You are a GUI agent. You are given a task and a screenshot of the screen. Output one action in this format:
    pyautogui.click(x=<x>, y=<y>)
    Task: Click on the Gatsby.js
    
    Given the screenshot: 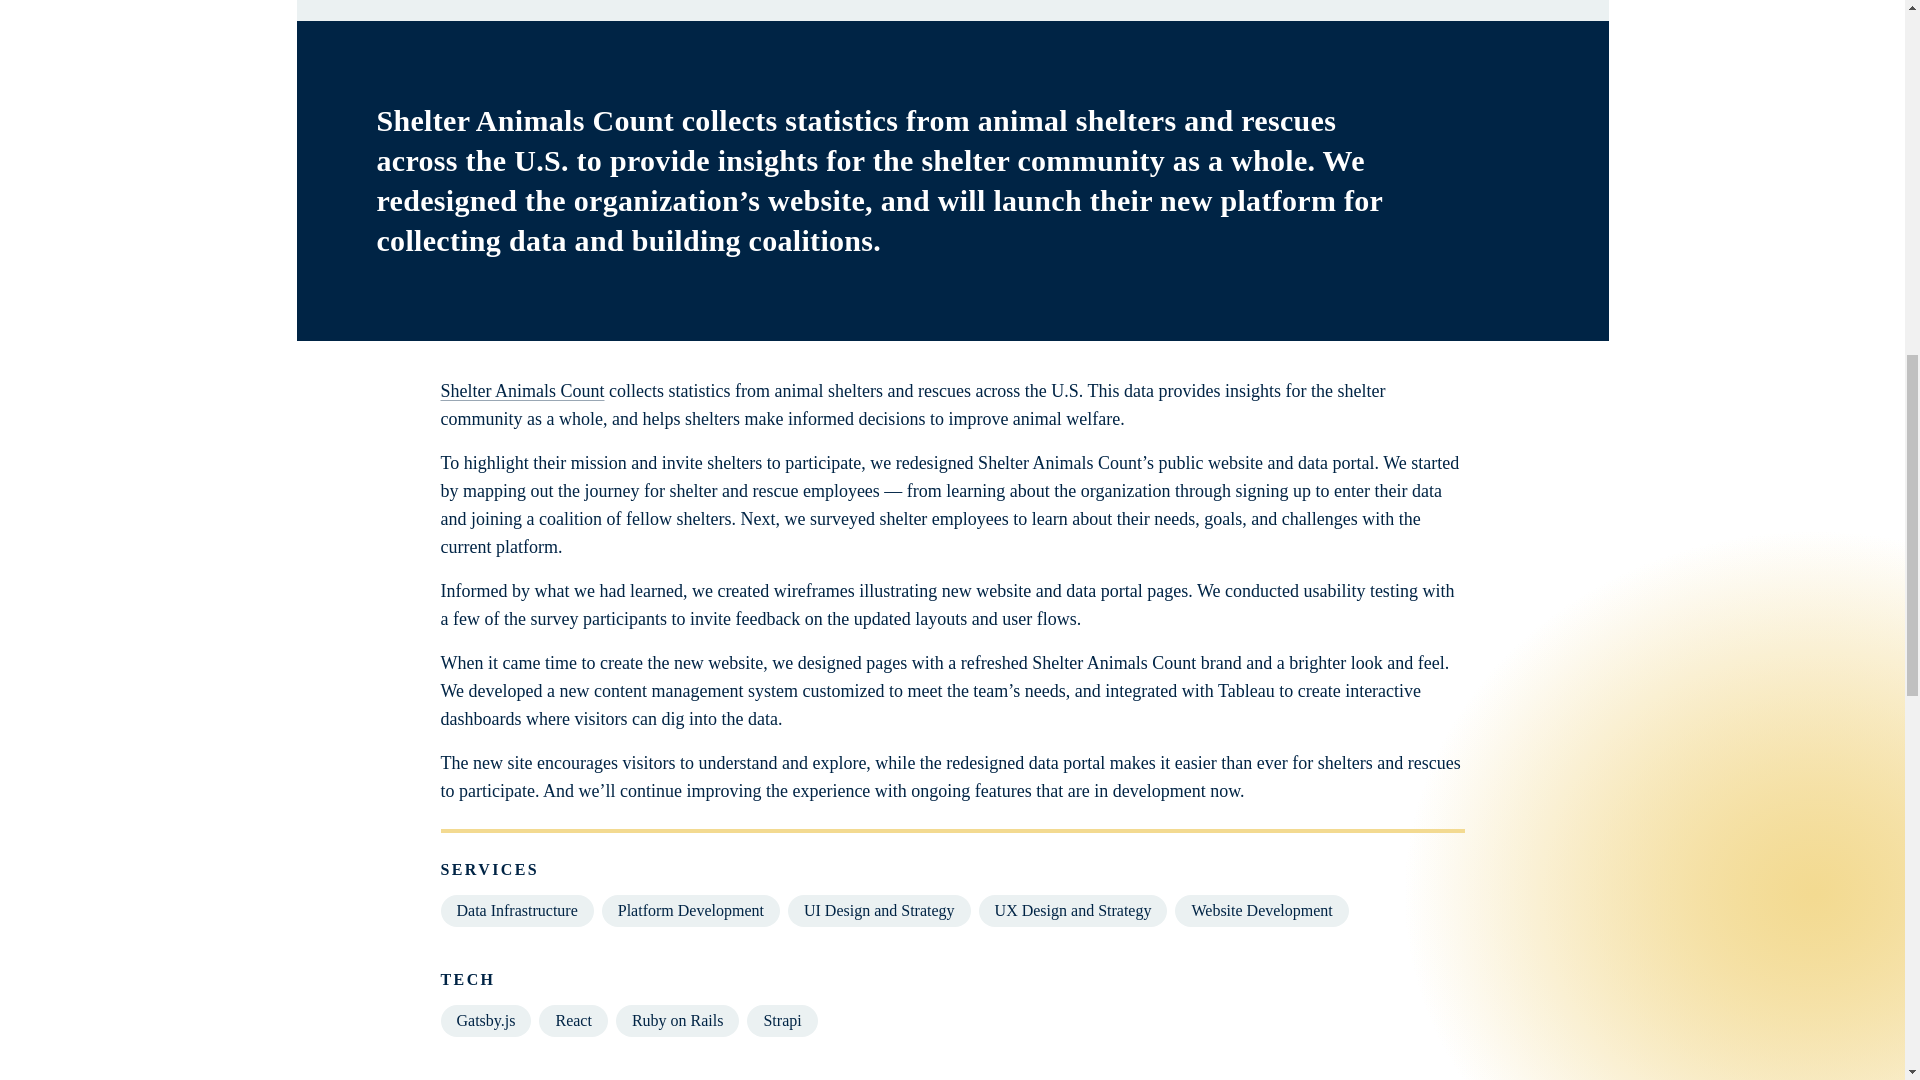 What is the action you would take?
    pyautogui.click(x=485, y=1020)
    